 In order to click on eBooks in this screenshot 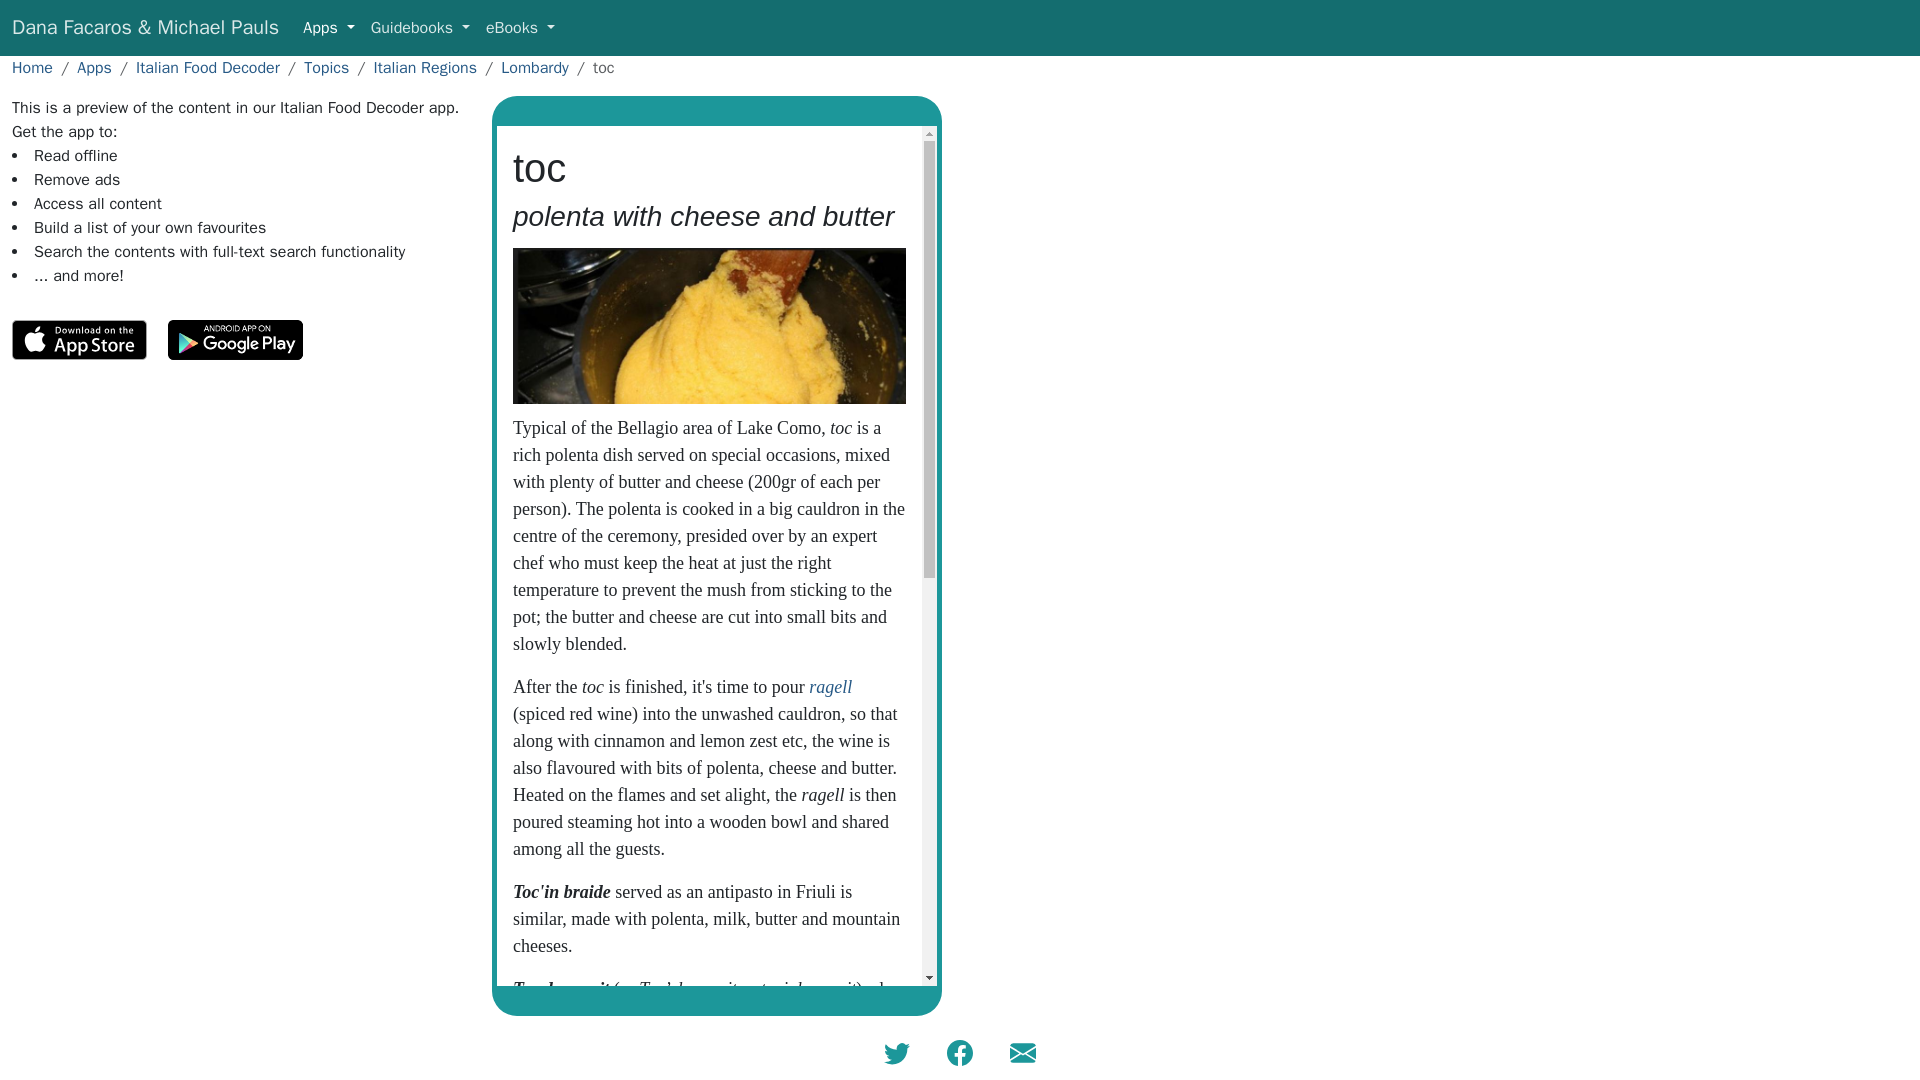, I will do `click(520, 27)`.